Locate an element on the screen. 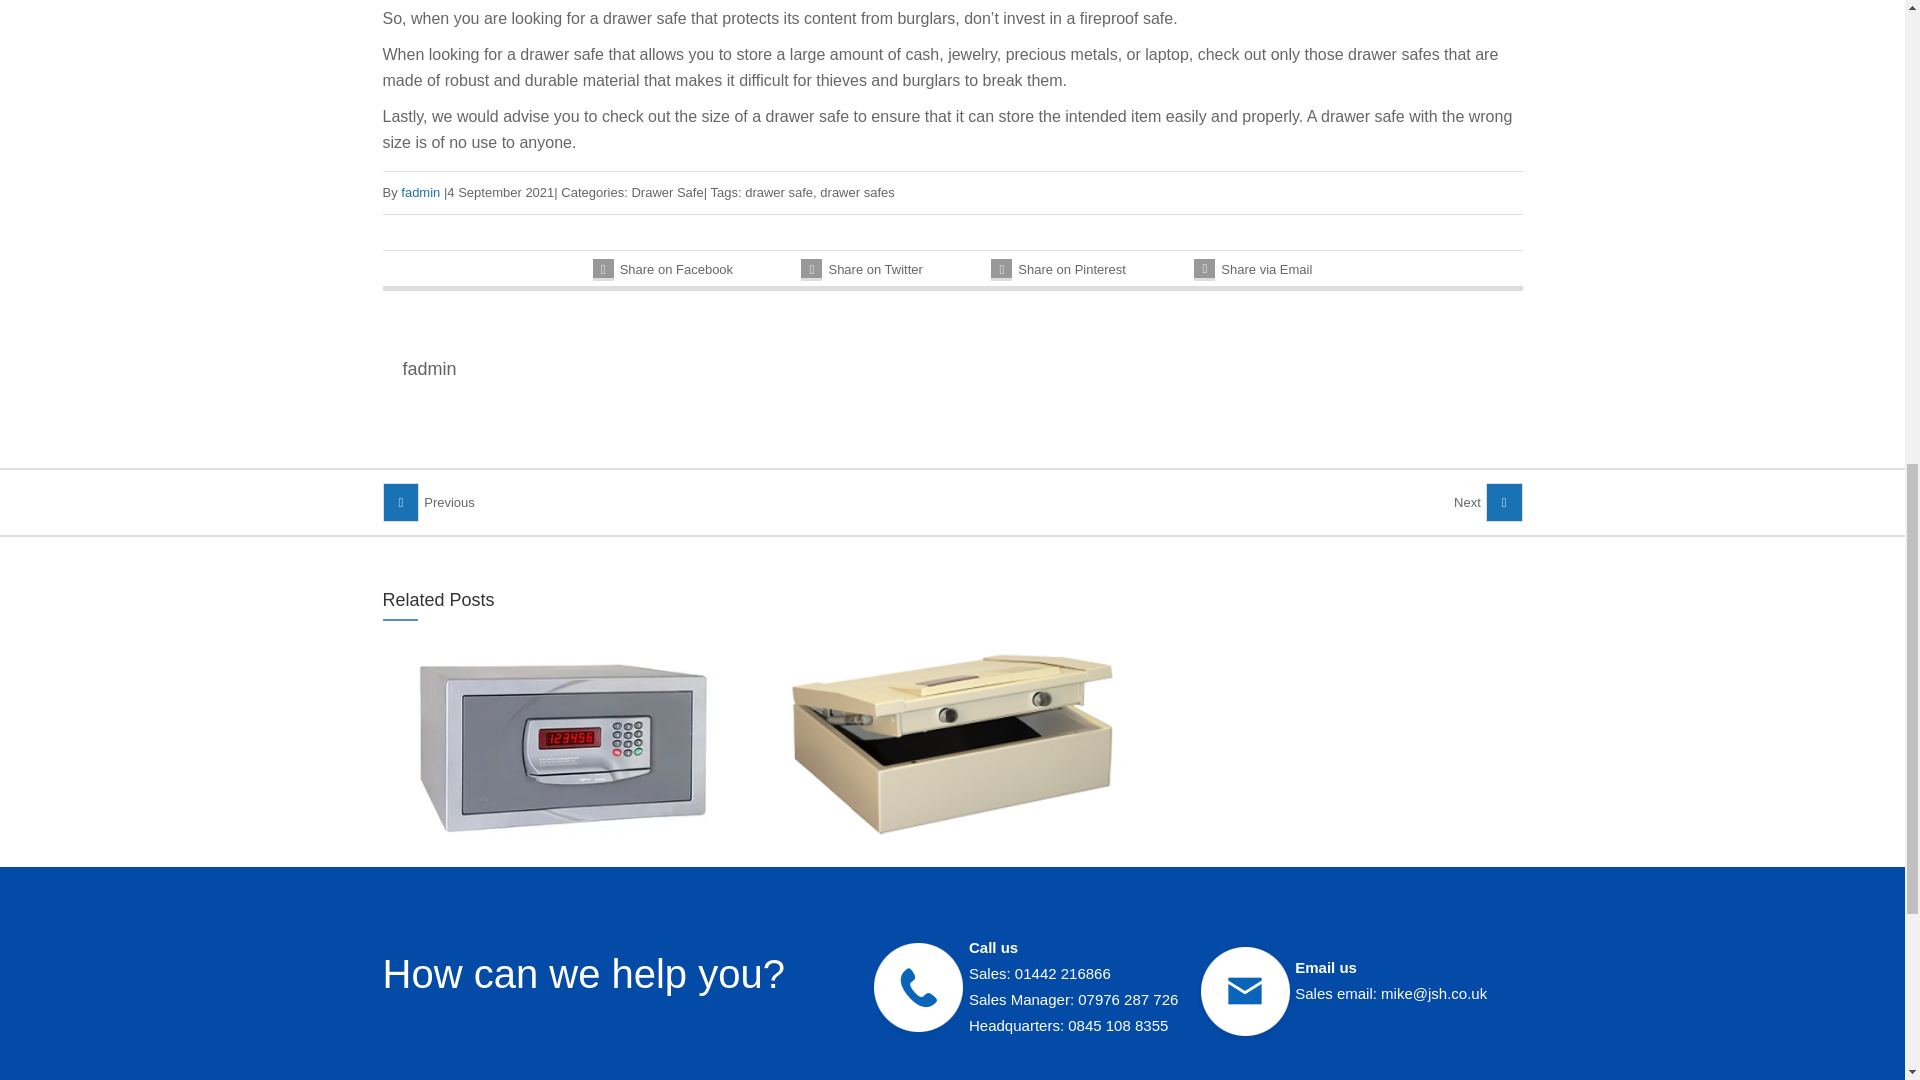  fadmin is located at coordinates (428, 368).